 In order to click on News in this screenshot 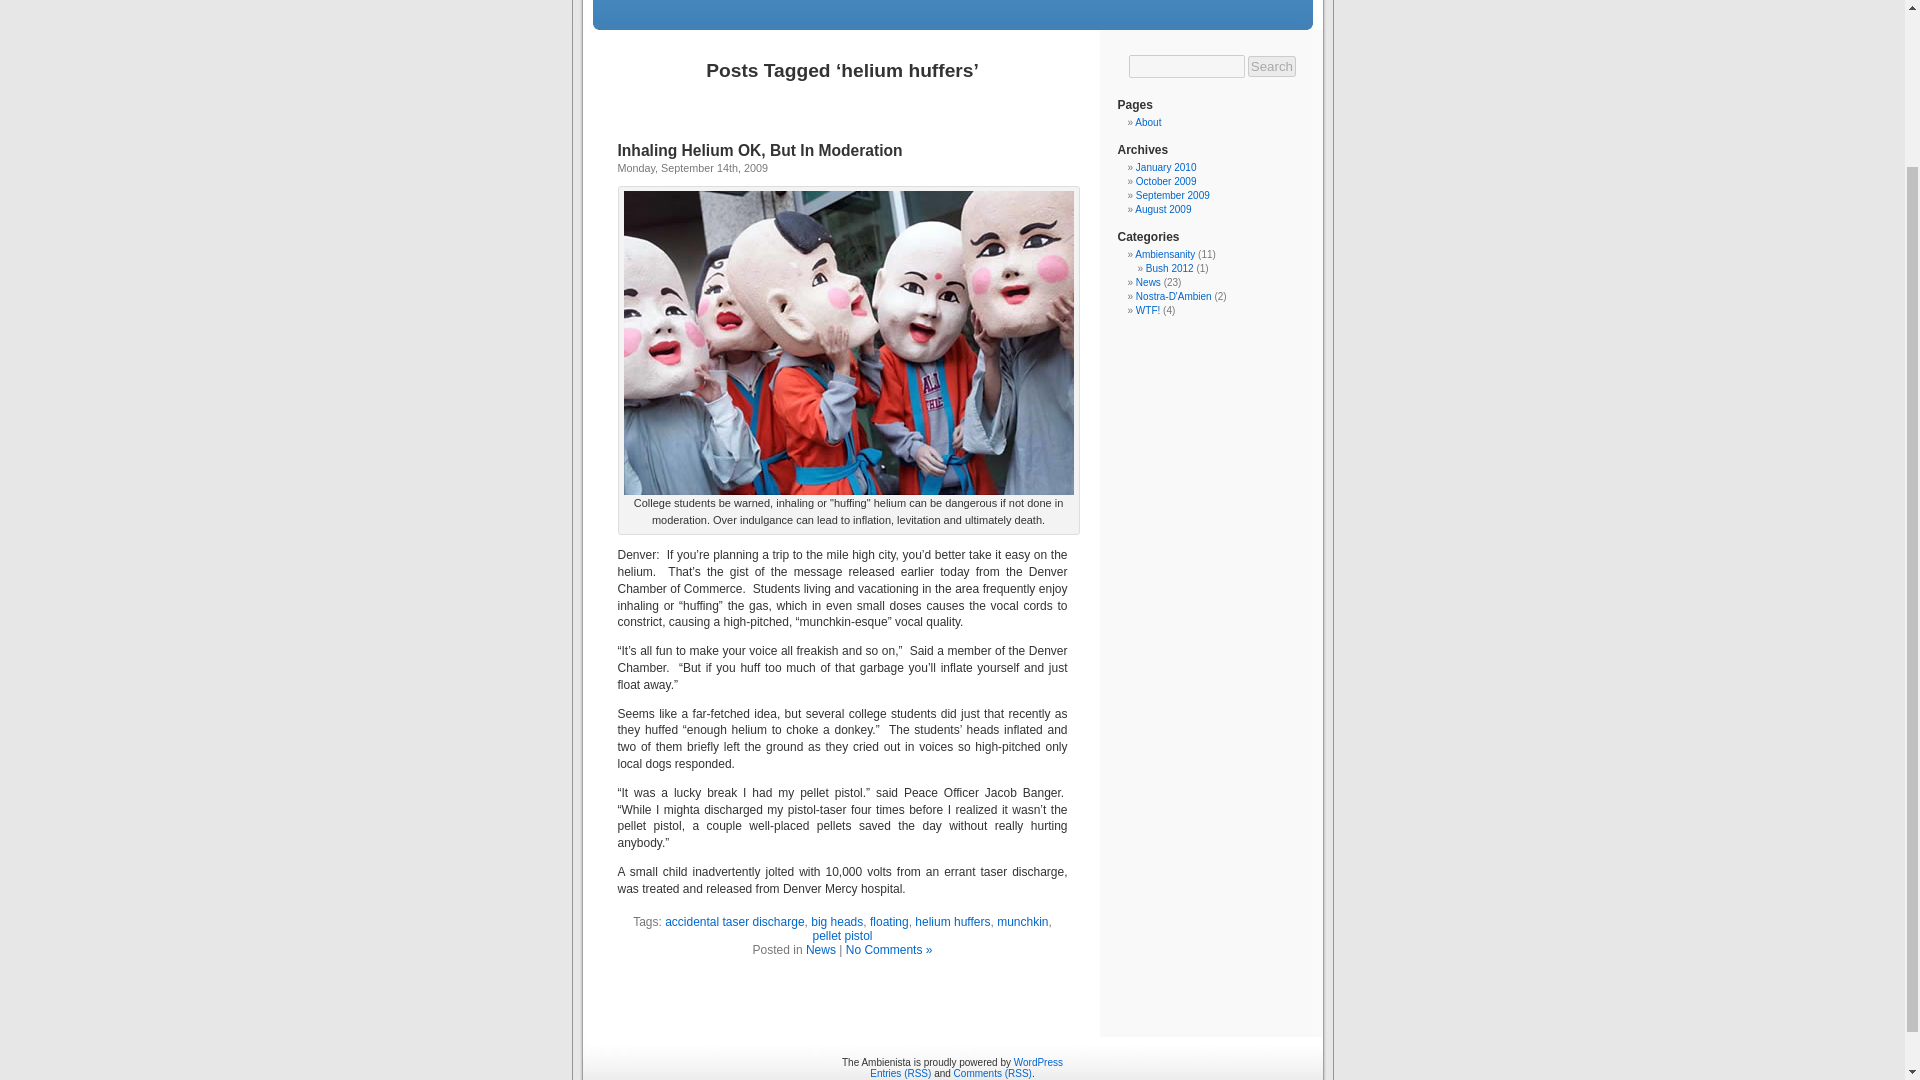, I will do `click(820, 949)`.